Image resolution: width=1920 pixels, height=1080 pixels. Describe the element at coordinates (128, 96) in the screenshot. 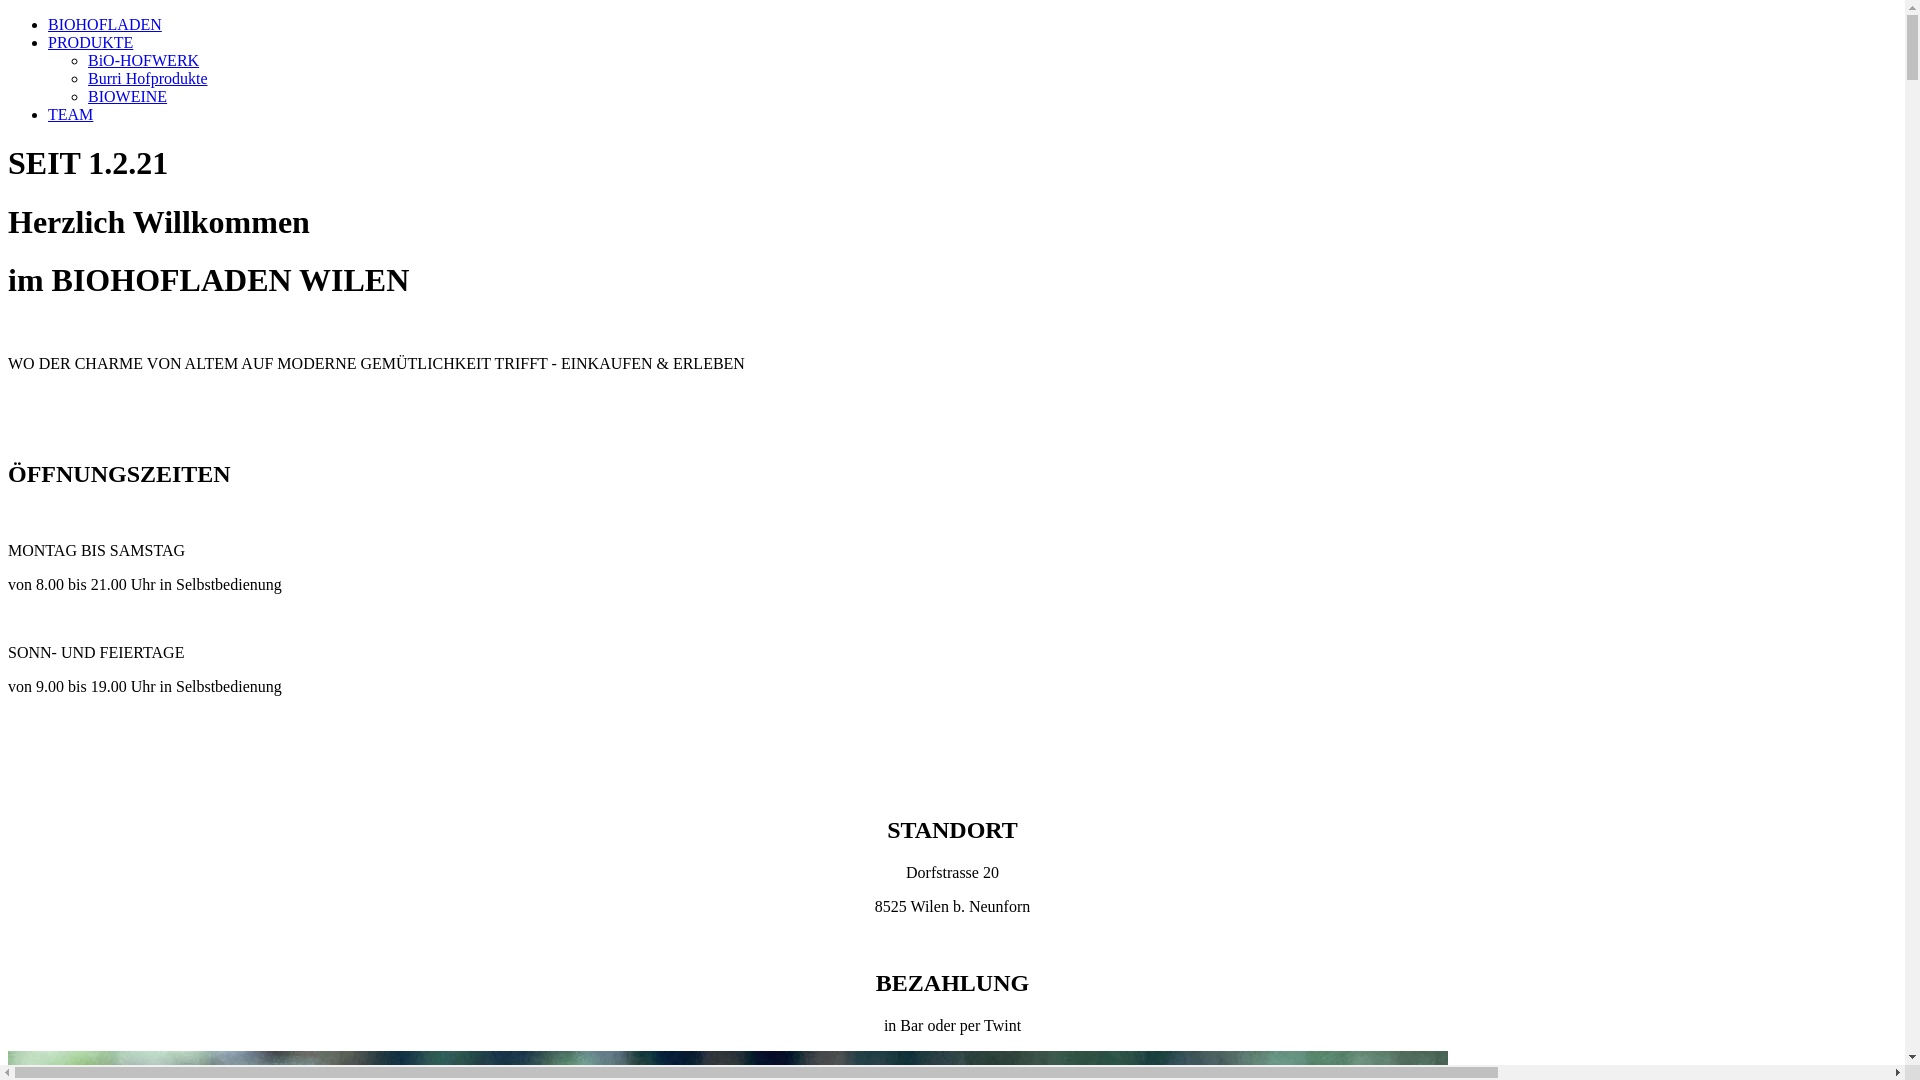

I see `BIOWEINE` at that location.